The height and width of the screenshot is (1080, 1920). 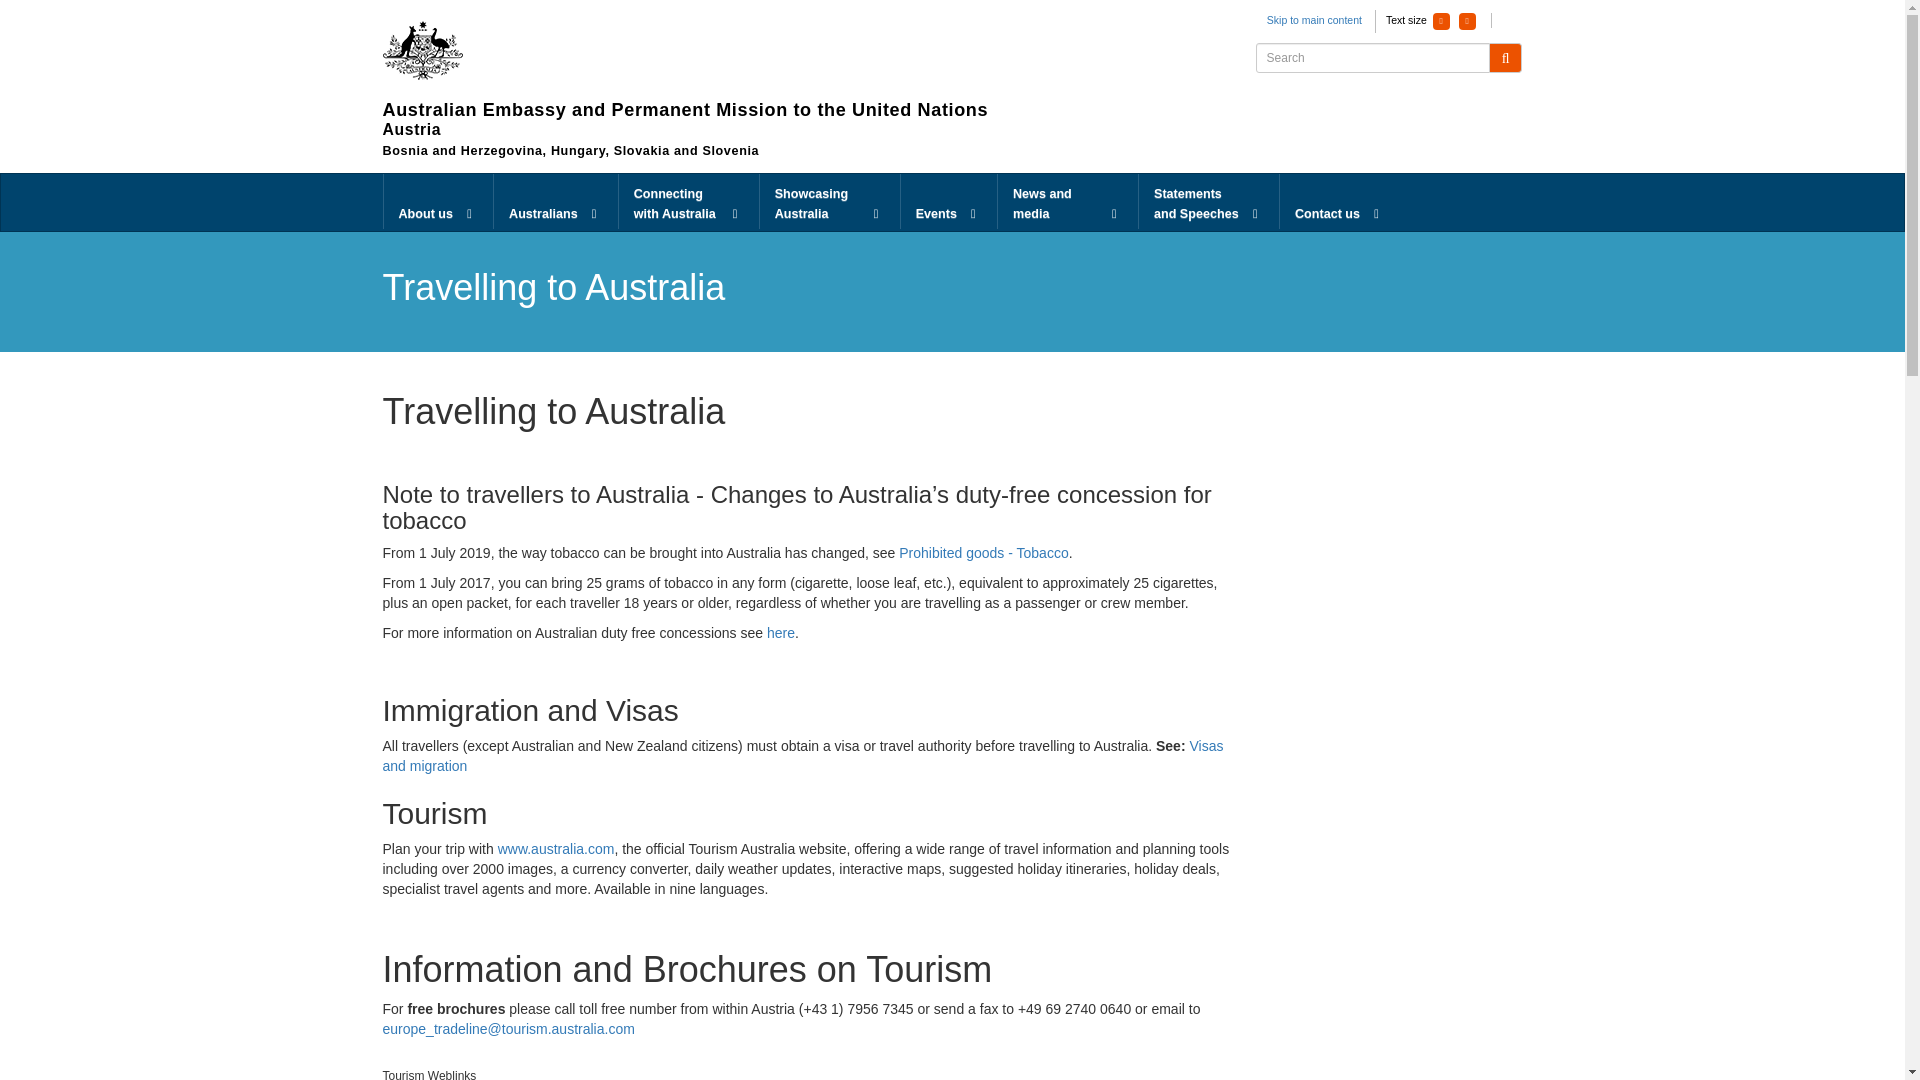 What do you see at coordinates (1208, 202) in the screenshot?
I see `Statements and Speeches  ` at bounding box center [1208, 202].